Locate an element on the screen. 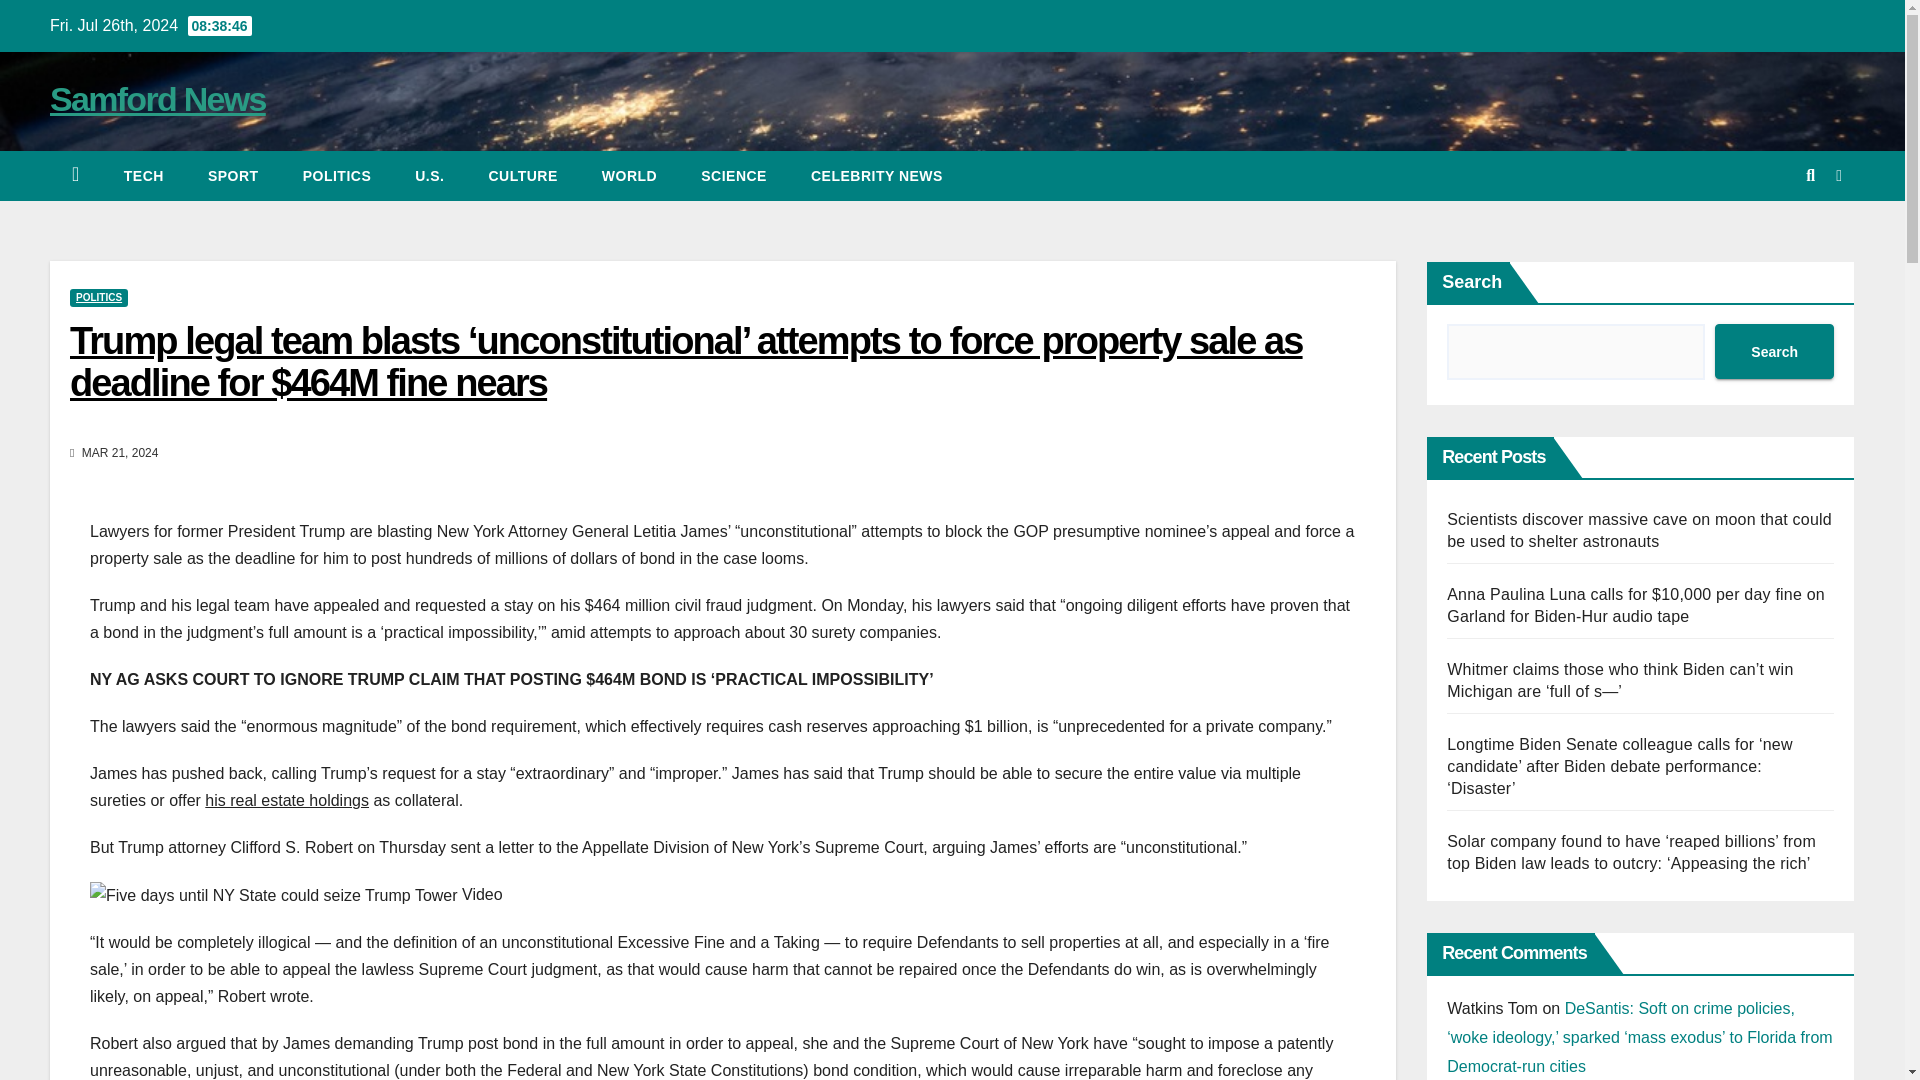 This screenshot has width=1920, height=1080. Celebrity News is located at coordinates (877, 176).